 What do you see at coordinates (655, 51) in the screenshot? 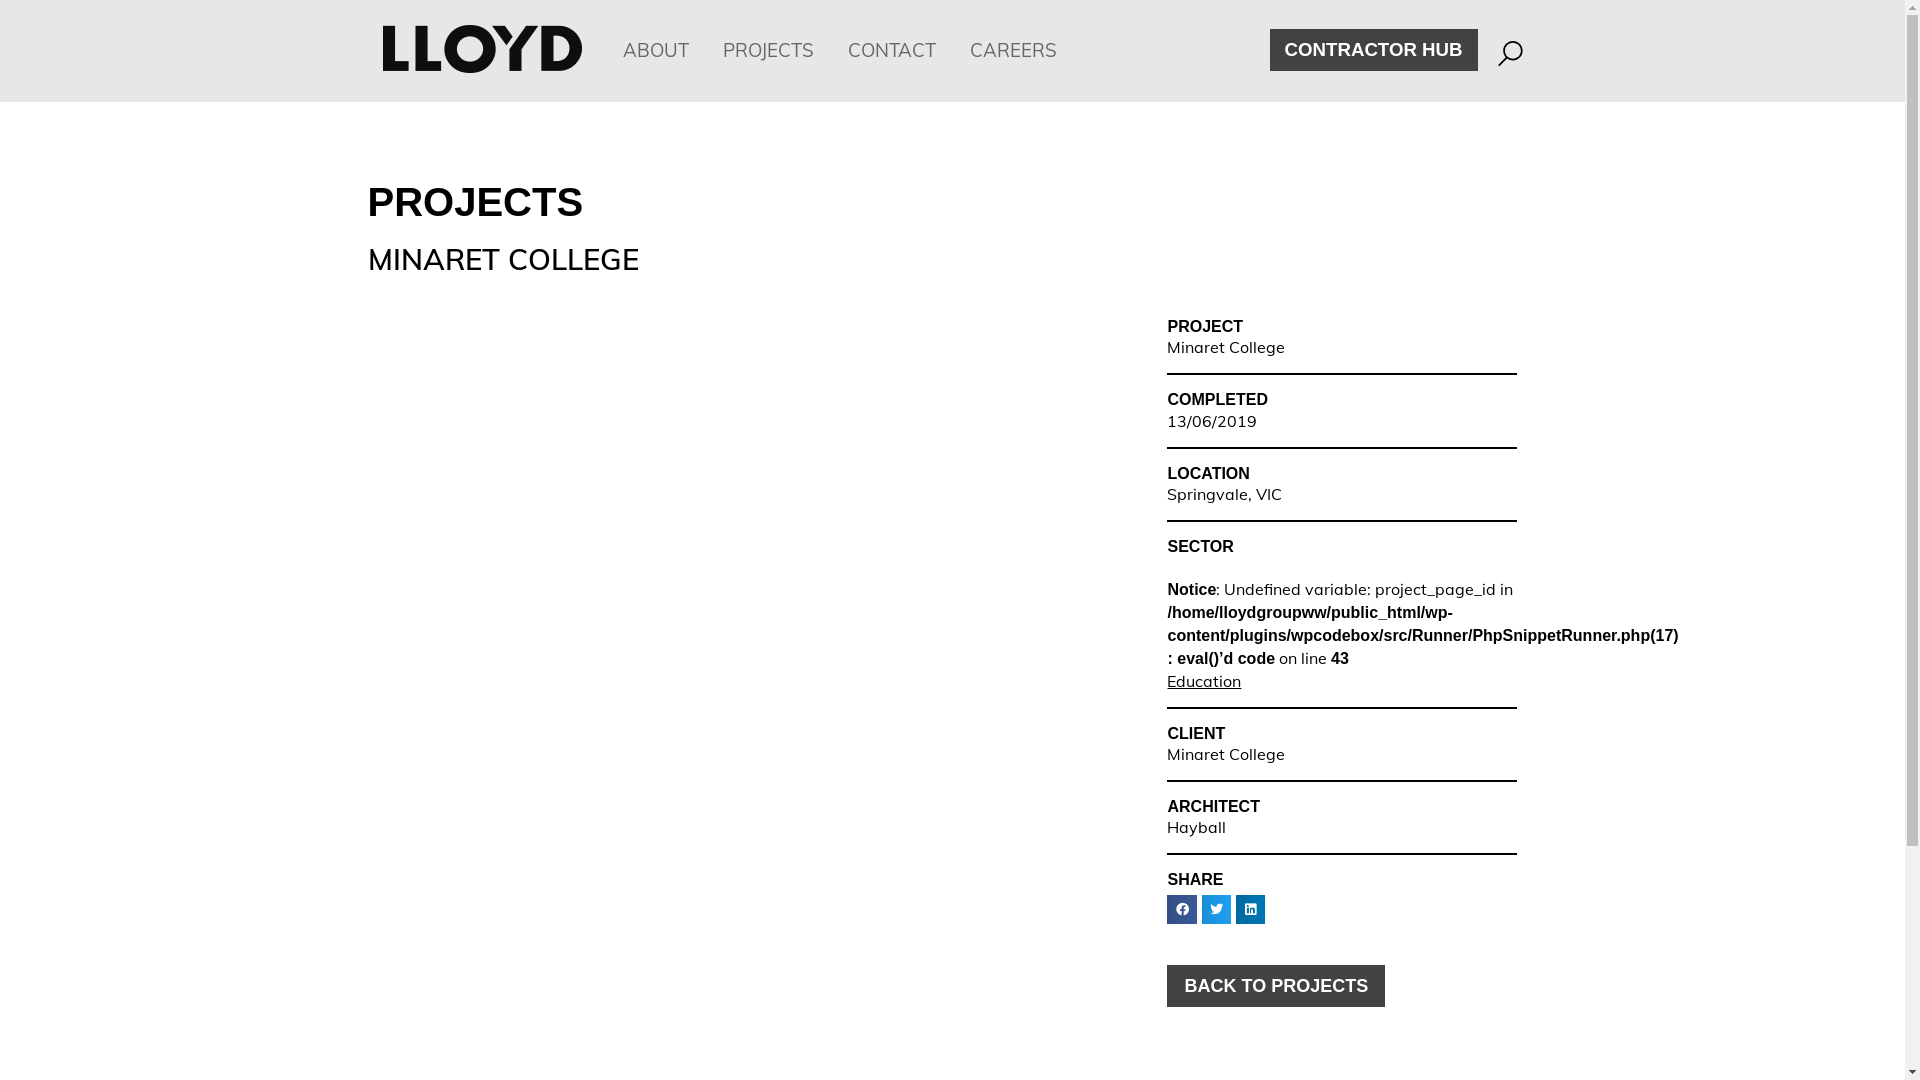
I see `ABOUT` at bounding box center [655, 51].